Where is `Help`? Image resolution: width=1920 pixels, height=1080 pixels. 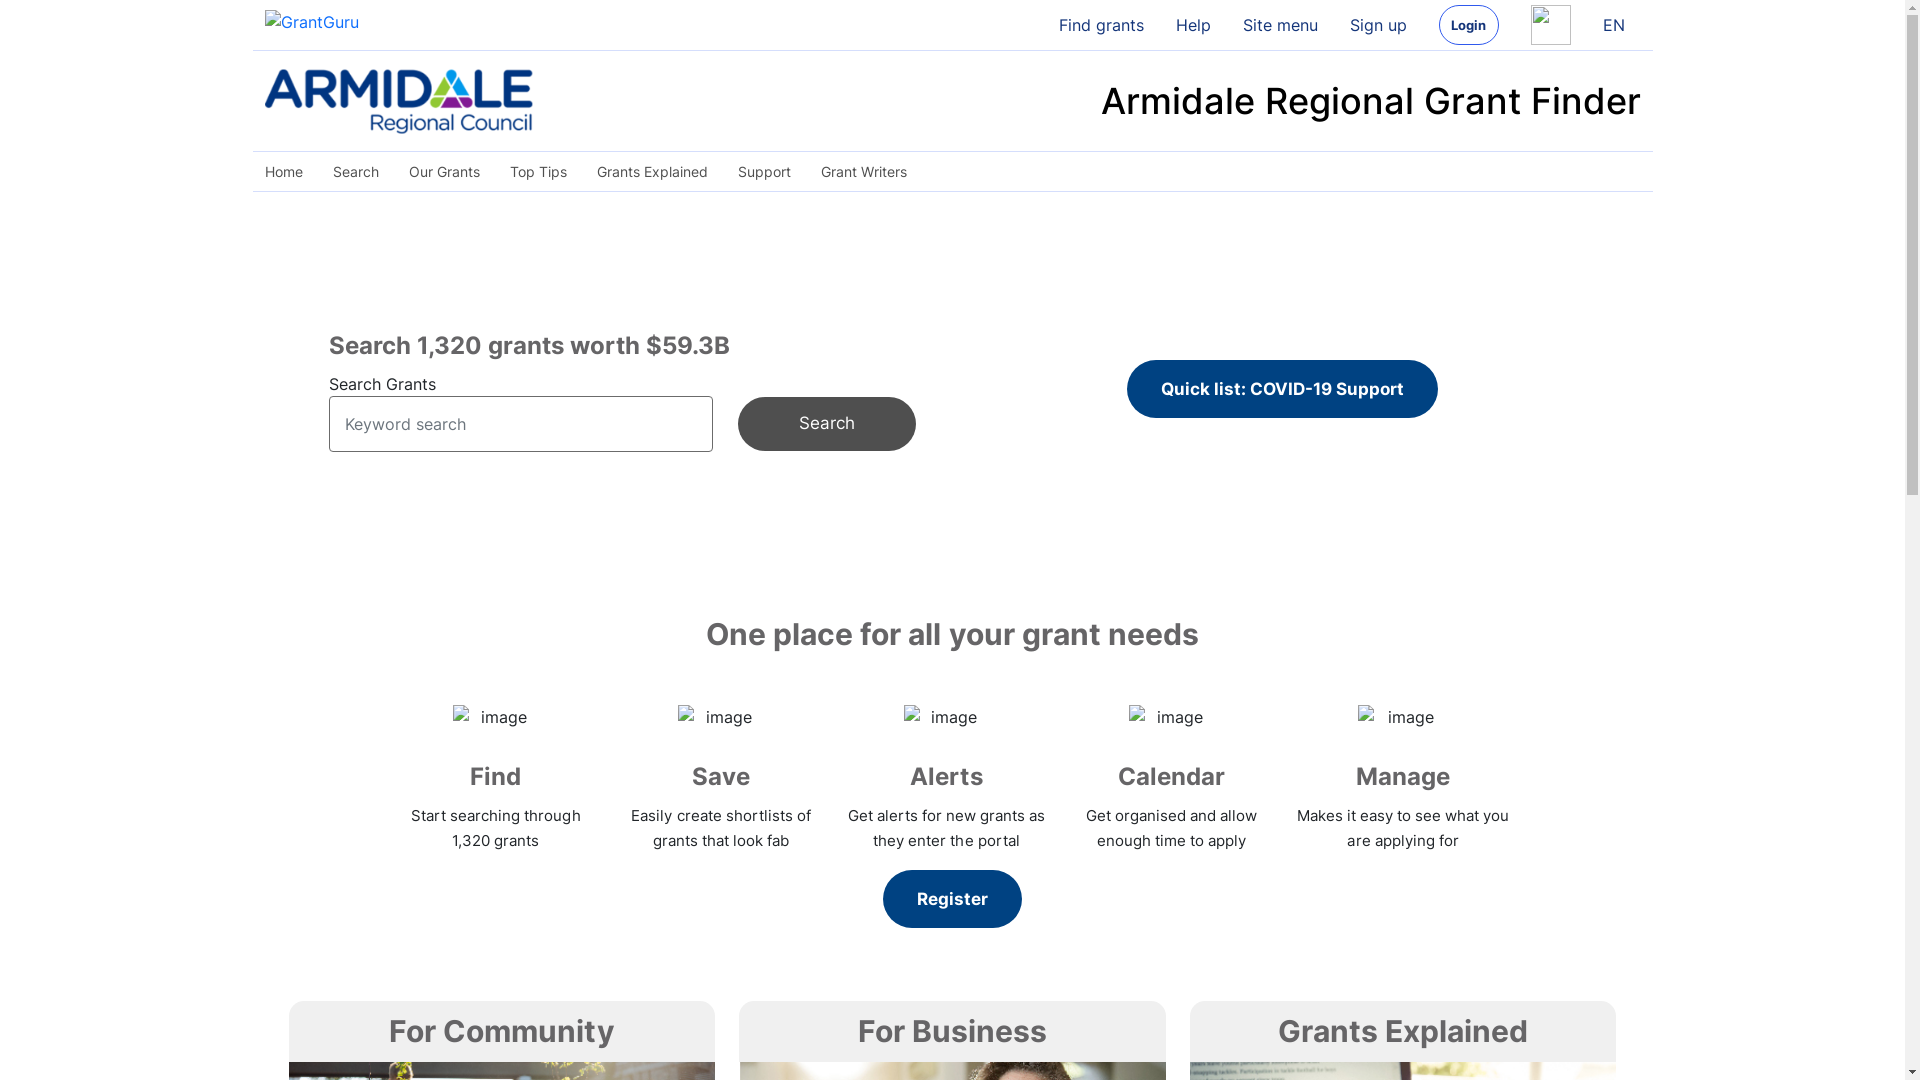
Help is located at coordinates (1194, 25).